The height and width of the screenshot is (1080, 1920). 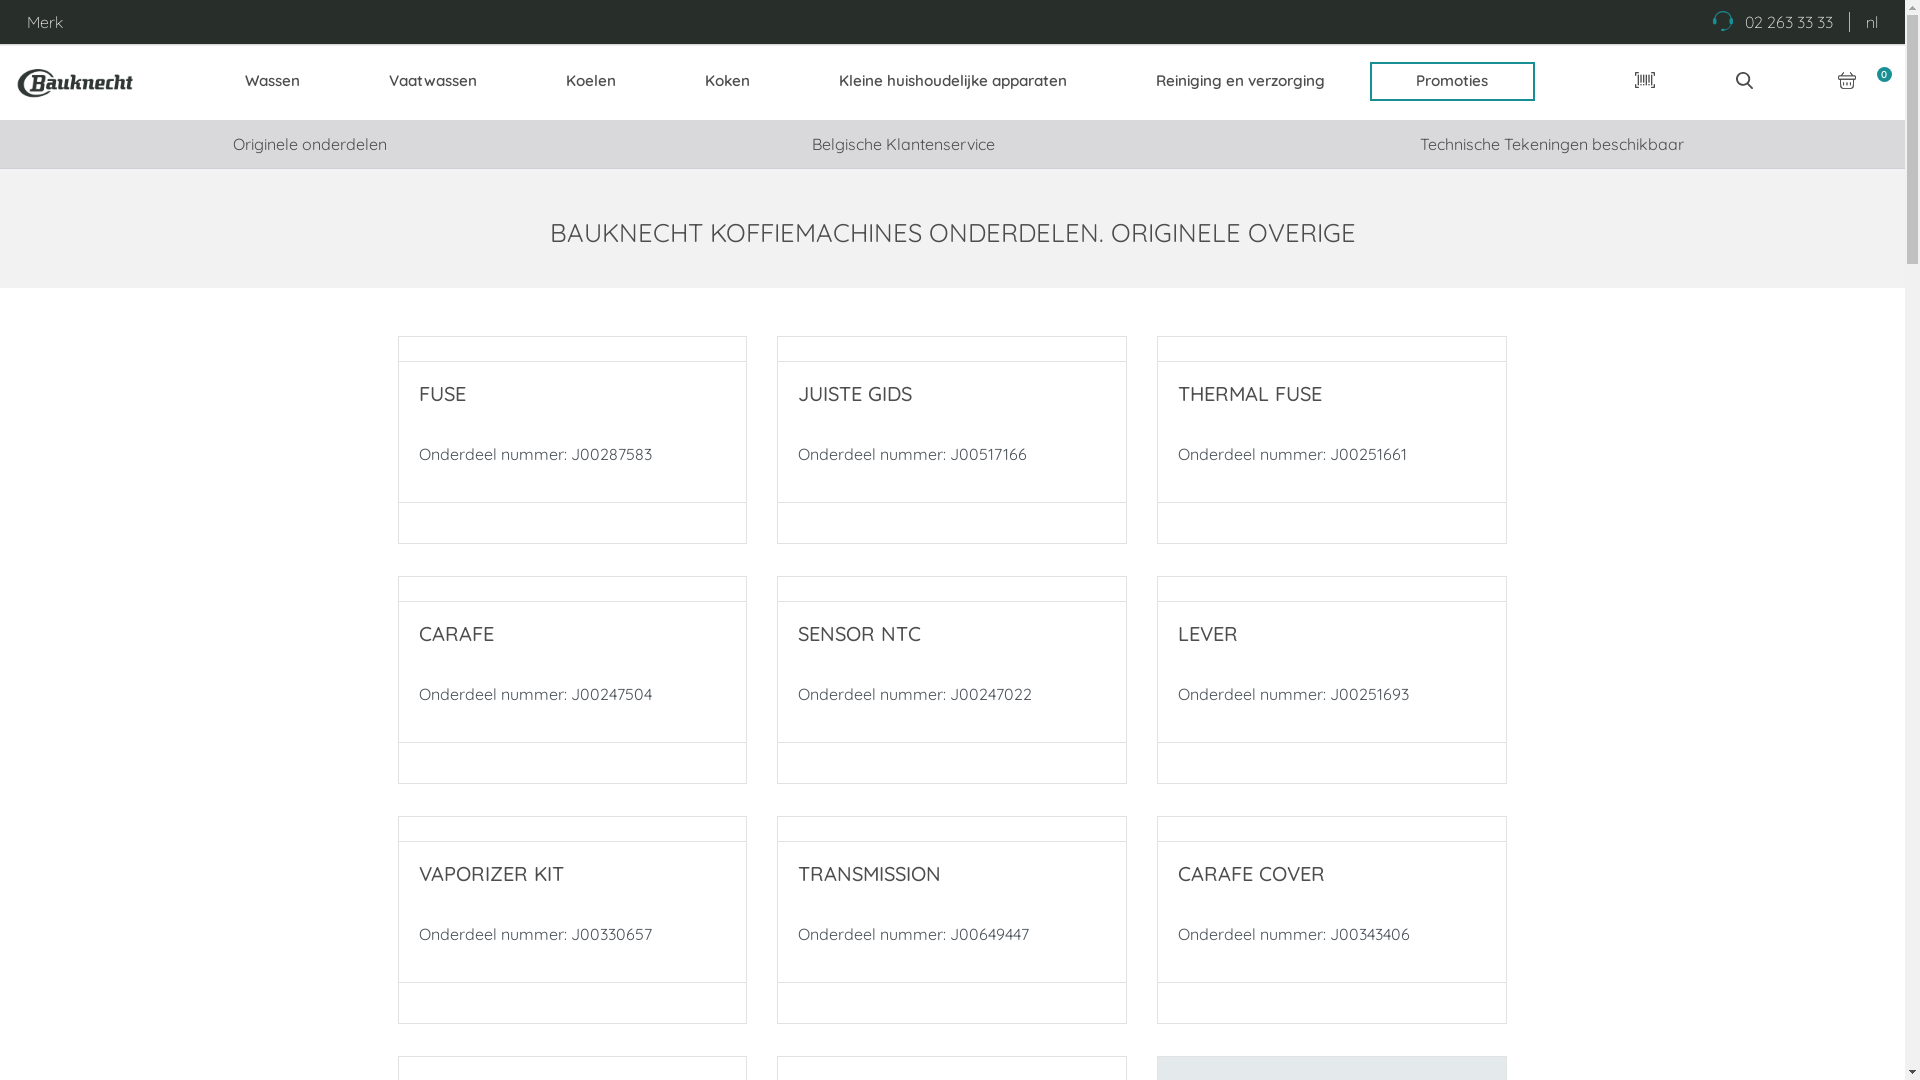 What do you see at coordinates (272, 82) in the screenshot?
I see `Wassen` at bounding box center [272, 82].